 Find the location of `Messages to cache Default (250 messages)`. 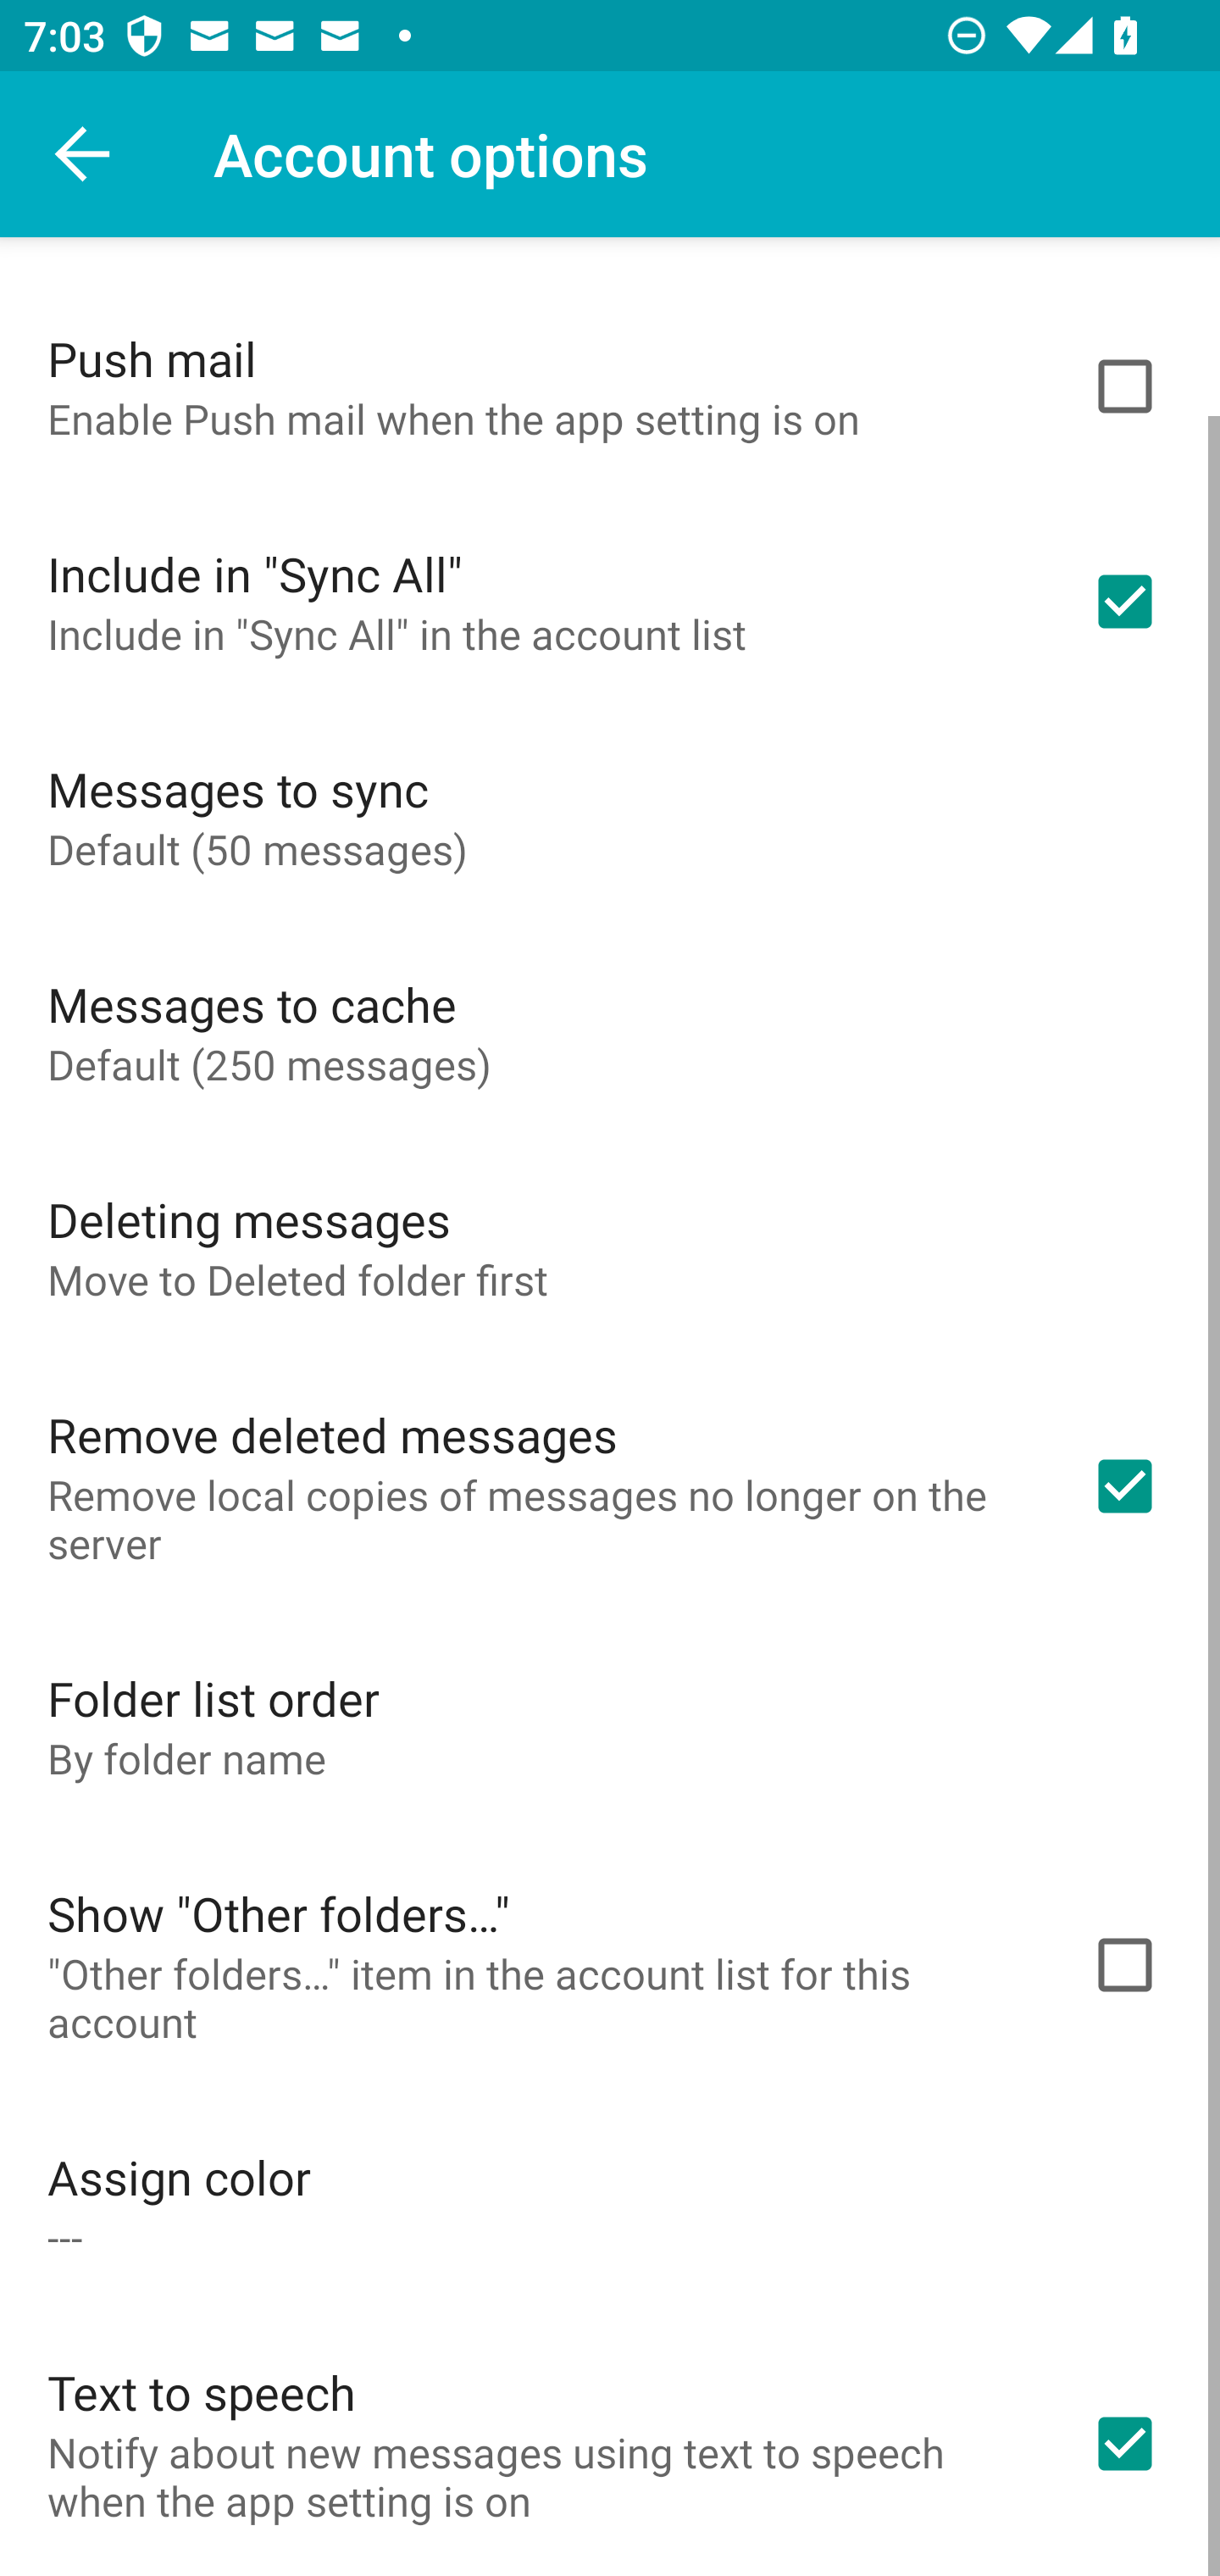

Messages to cache Default (250 messages) is located at coordinates (610, 1031).